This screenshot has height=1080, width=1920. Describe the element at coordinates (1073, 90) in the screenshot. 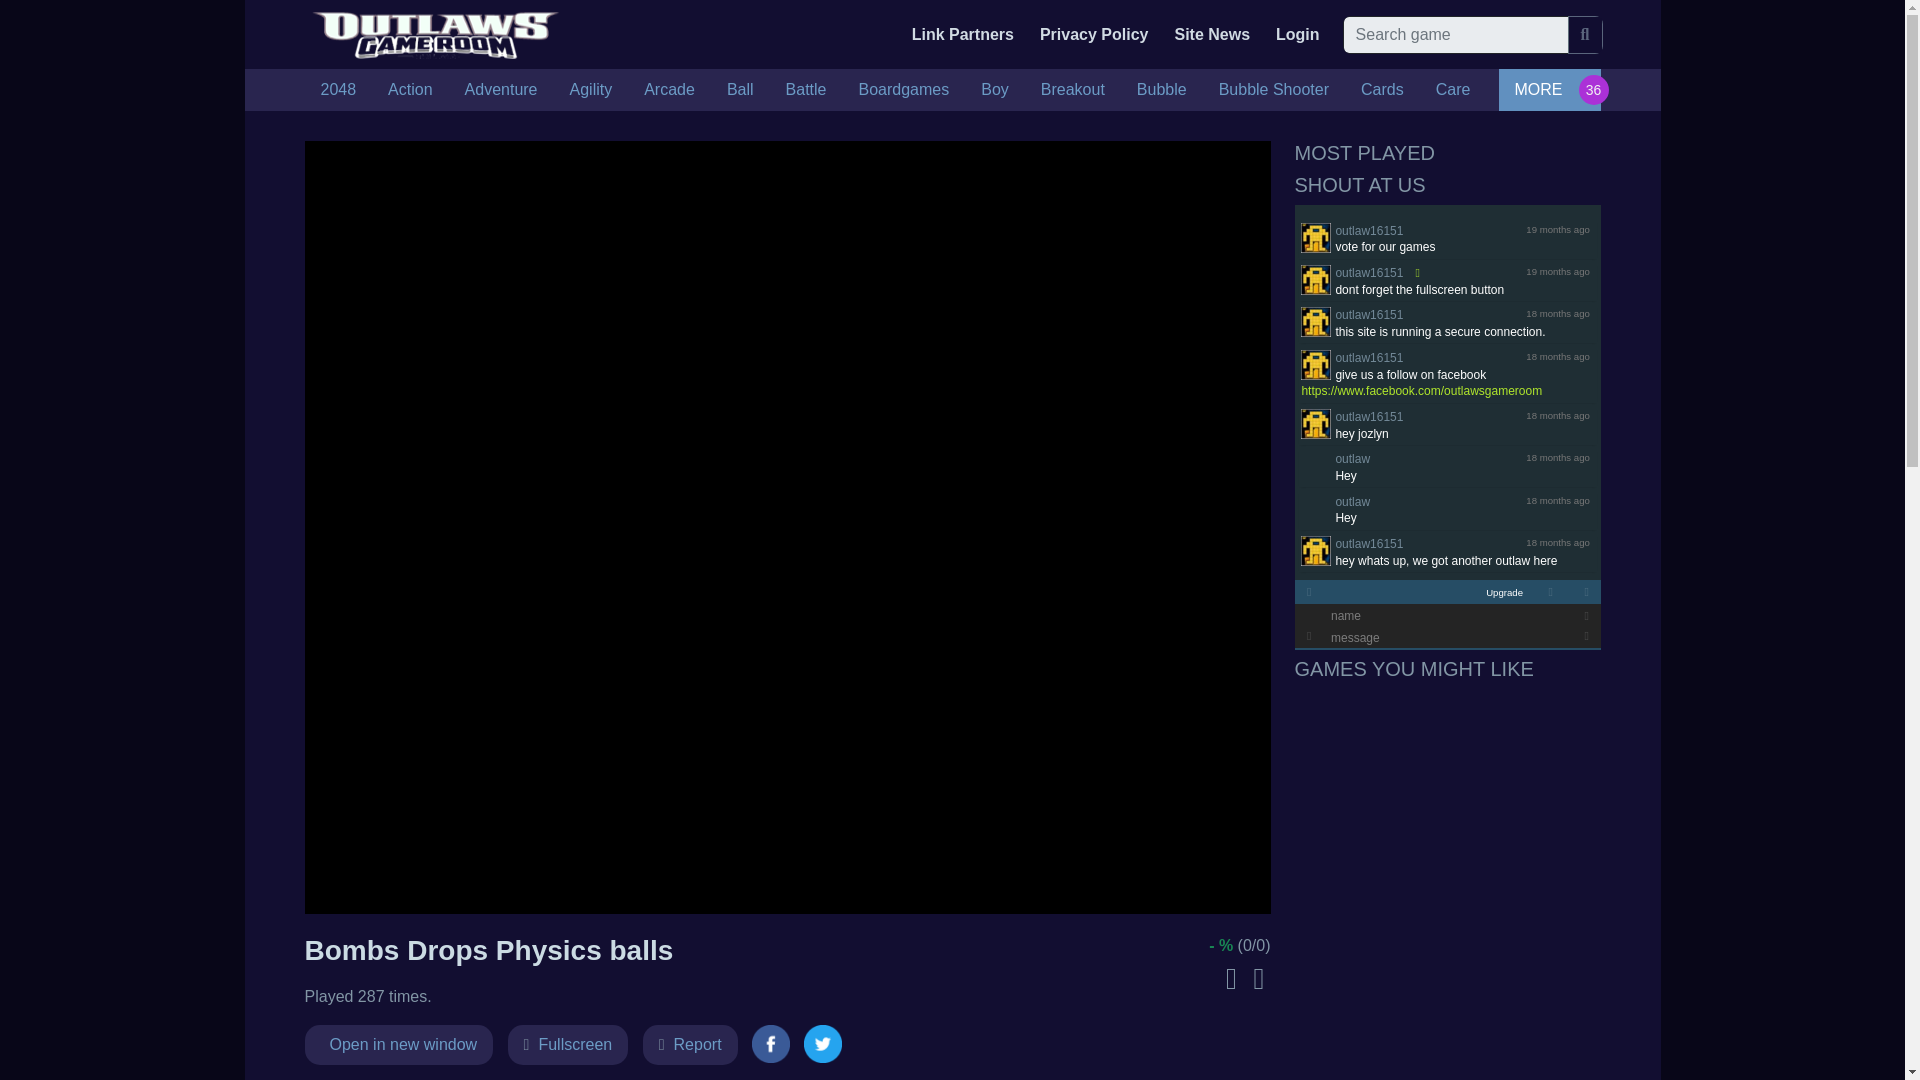

I see `Breakout` at that location.